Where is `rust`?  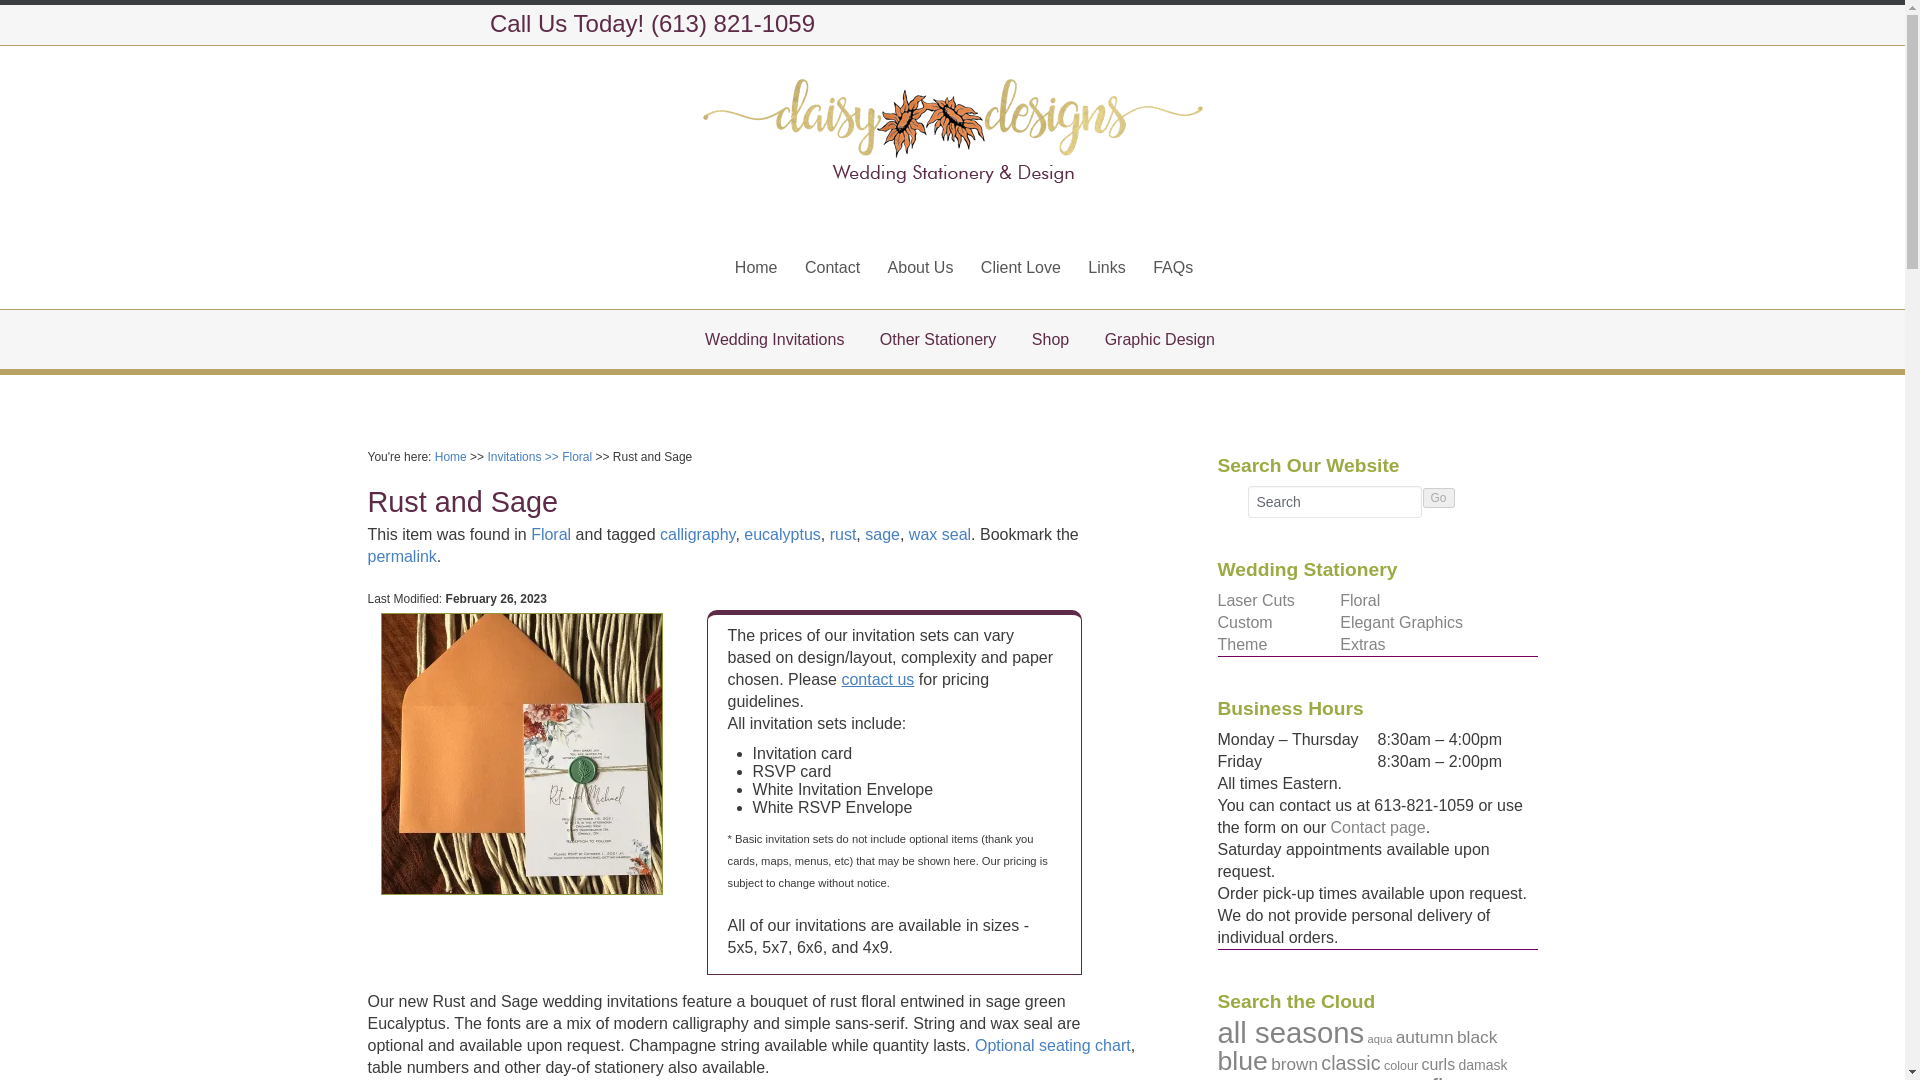
rust is located at coordinates (842, 534).